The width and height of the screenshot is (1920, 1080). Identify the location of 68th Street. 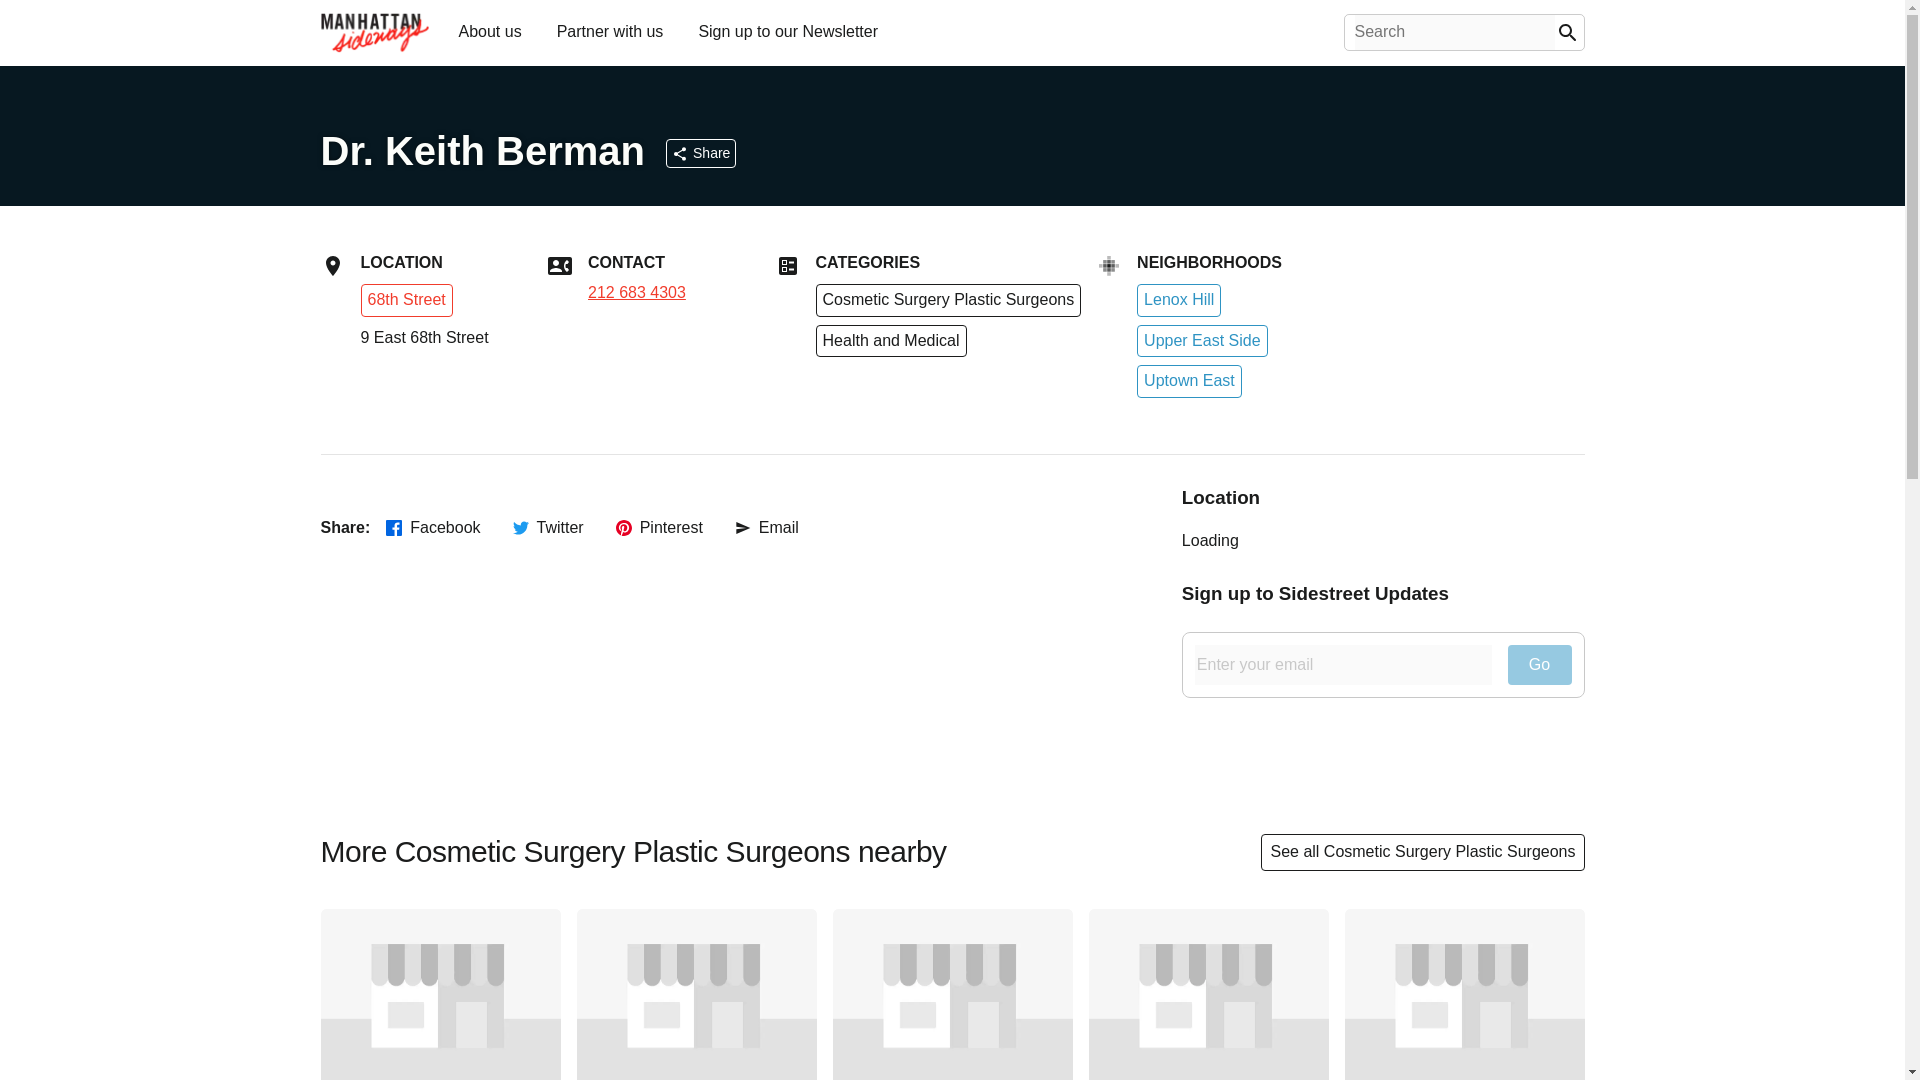
(406, 298).